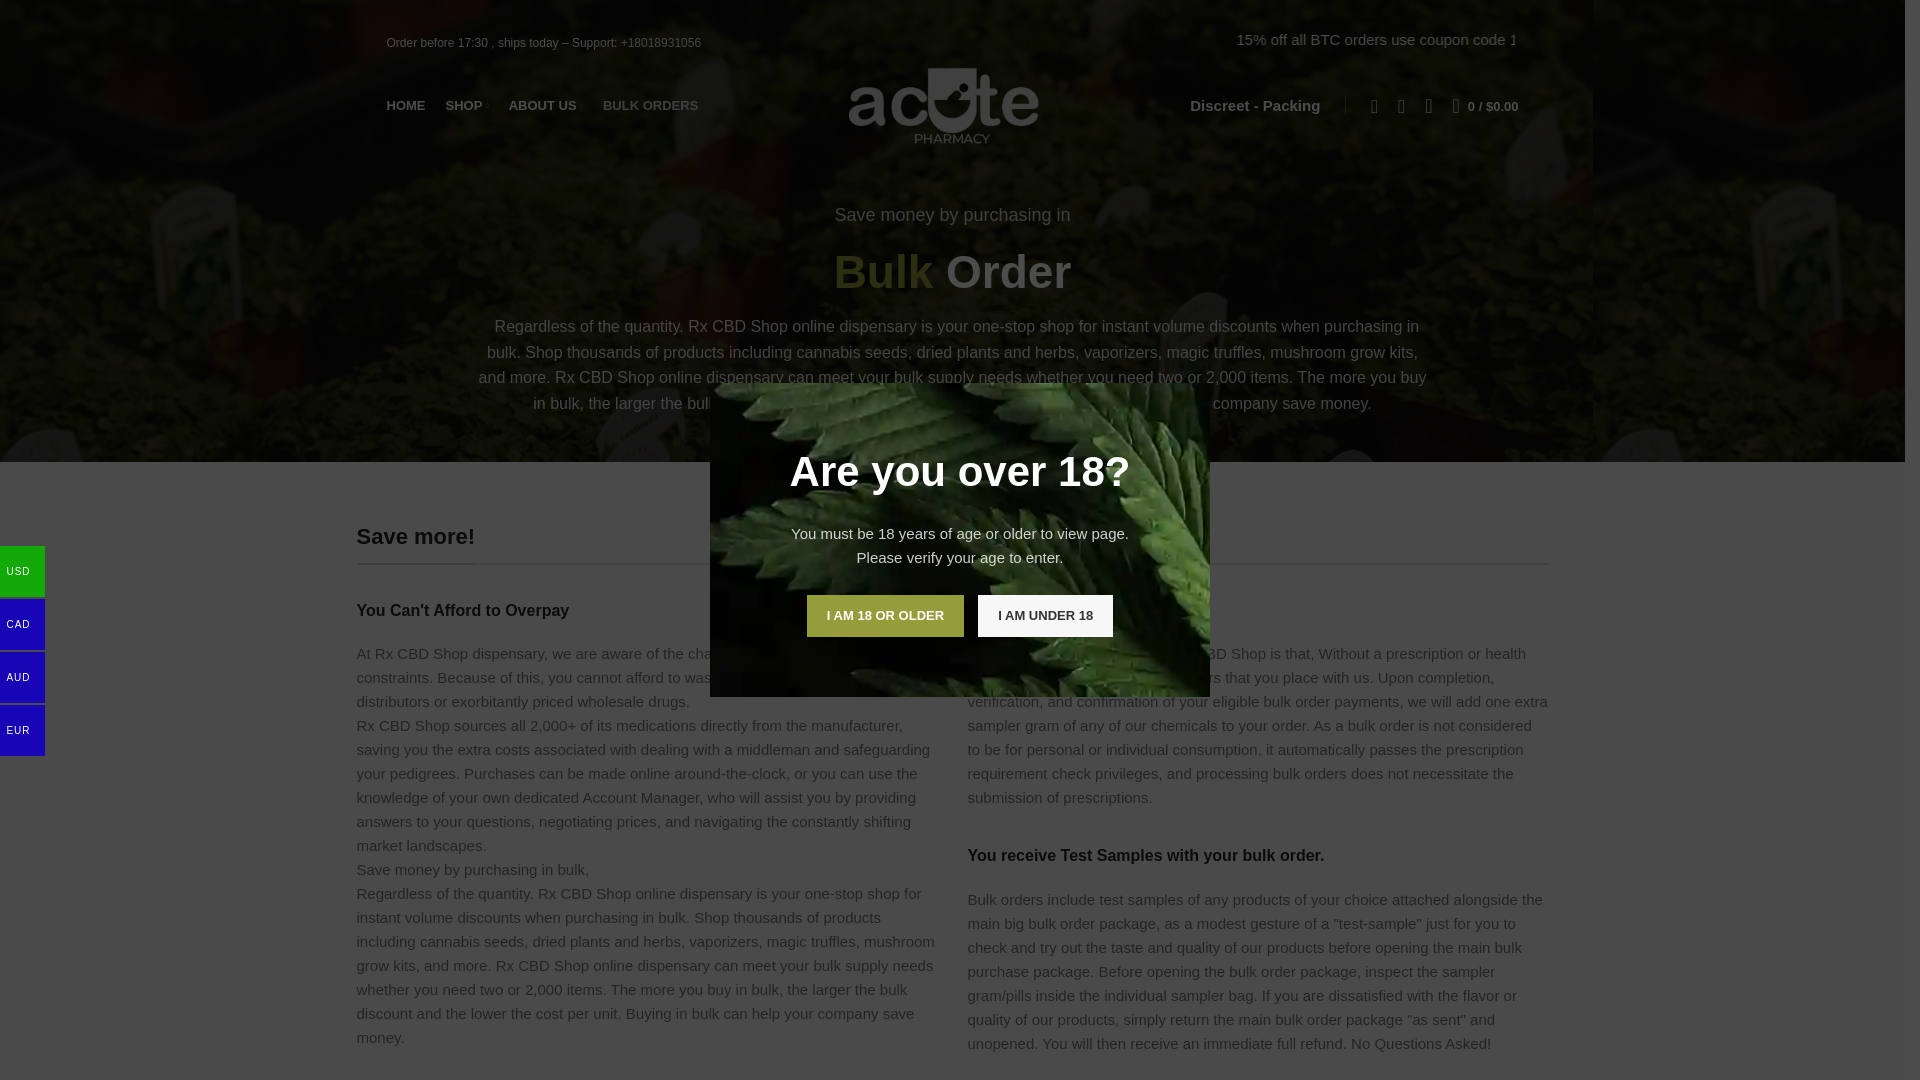  What do you see at coordinates (406, 106) in the screenshot?
I see `HOME` at bounding box center [406, 106].